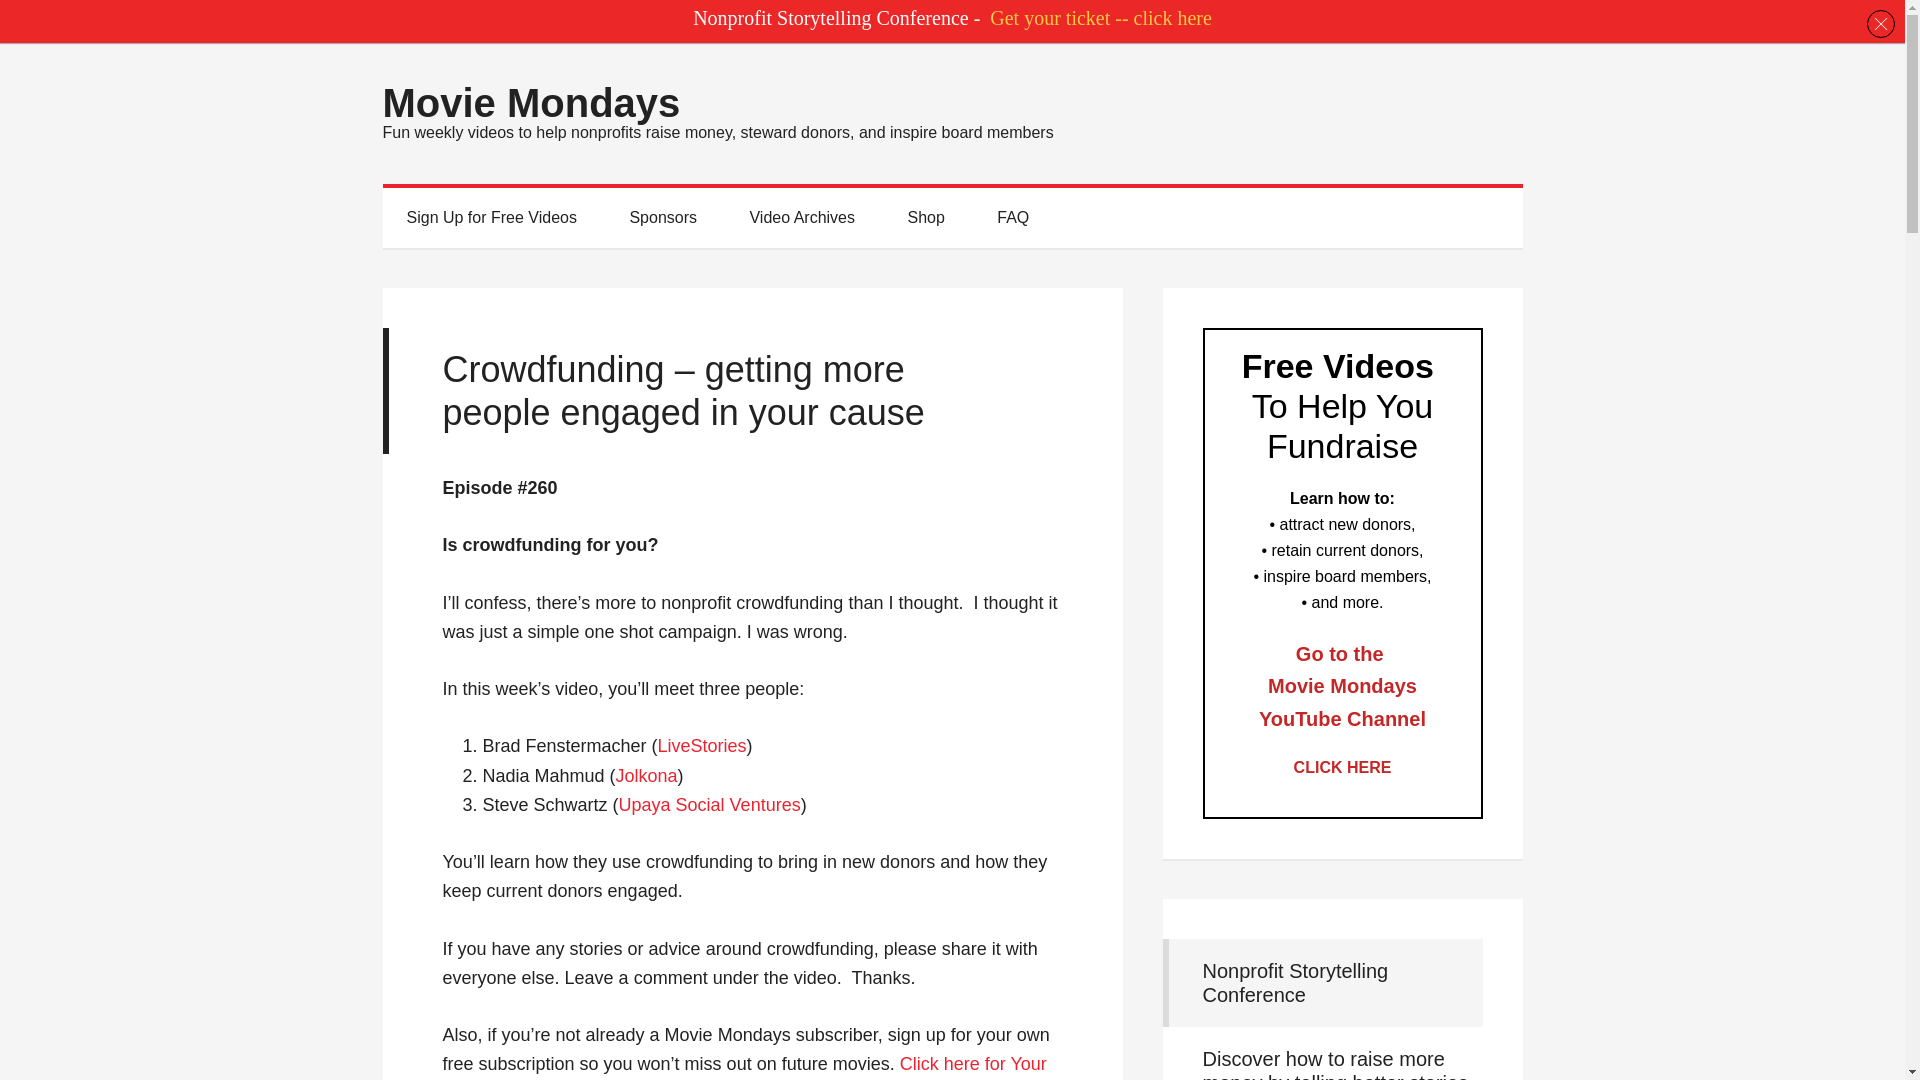 The width and height of the screenshot is (1920, 1080). What do you see at coordinates (646, 776) in the screenshot?
I see `Jolkona` at bounding box center [646, 776].